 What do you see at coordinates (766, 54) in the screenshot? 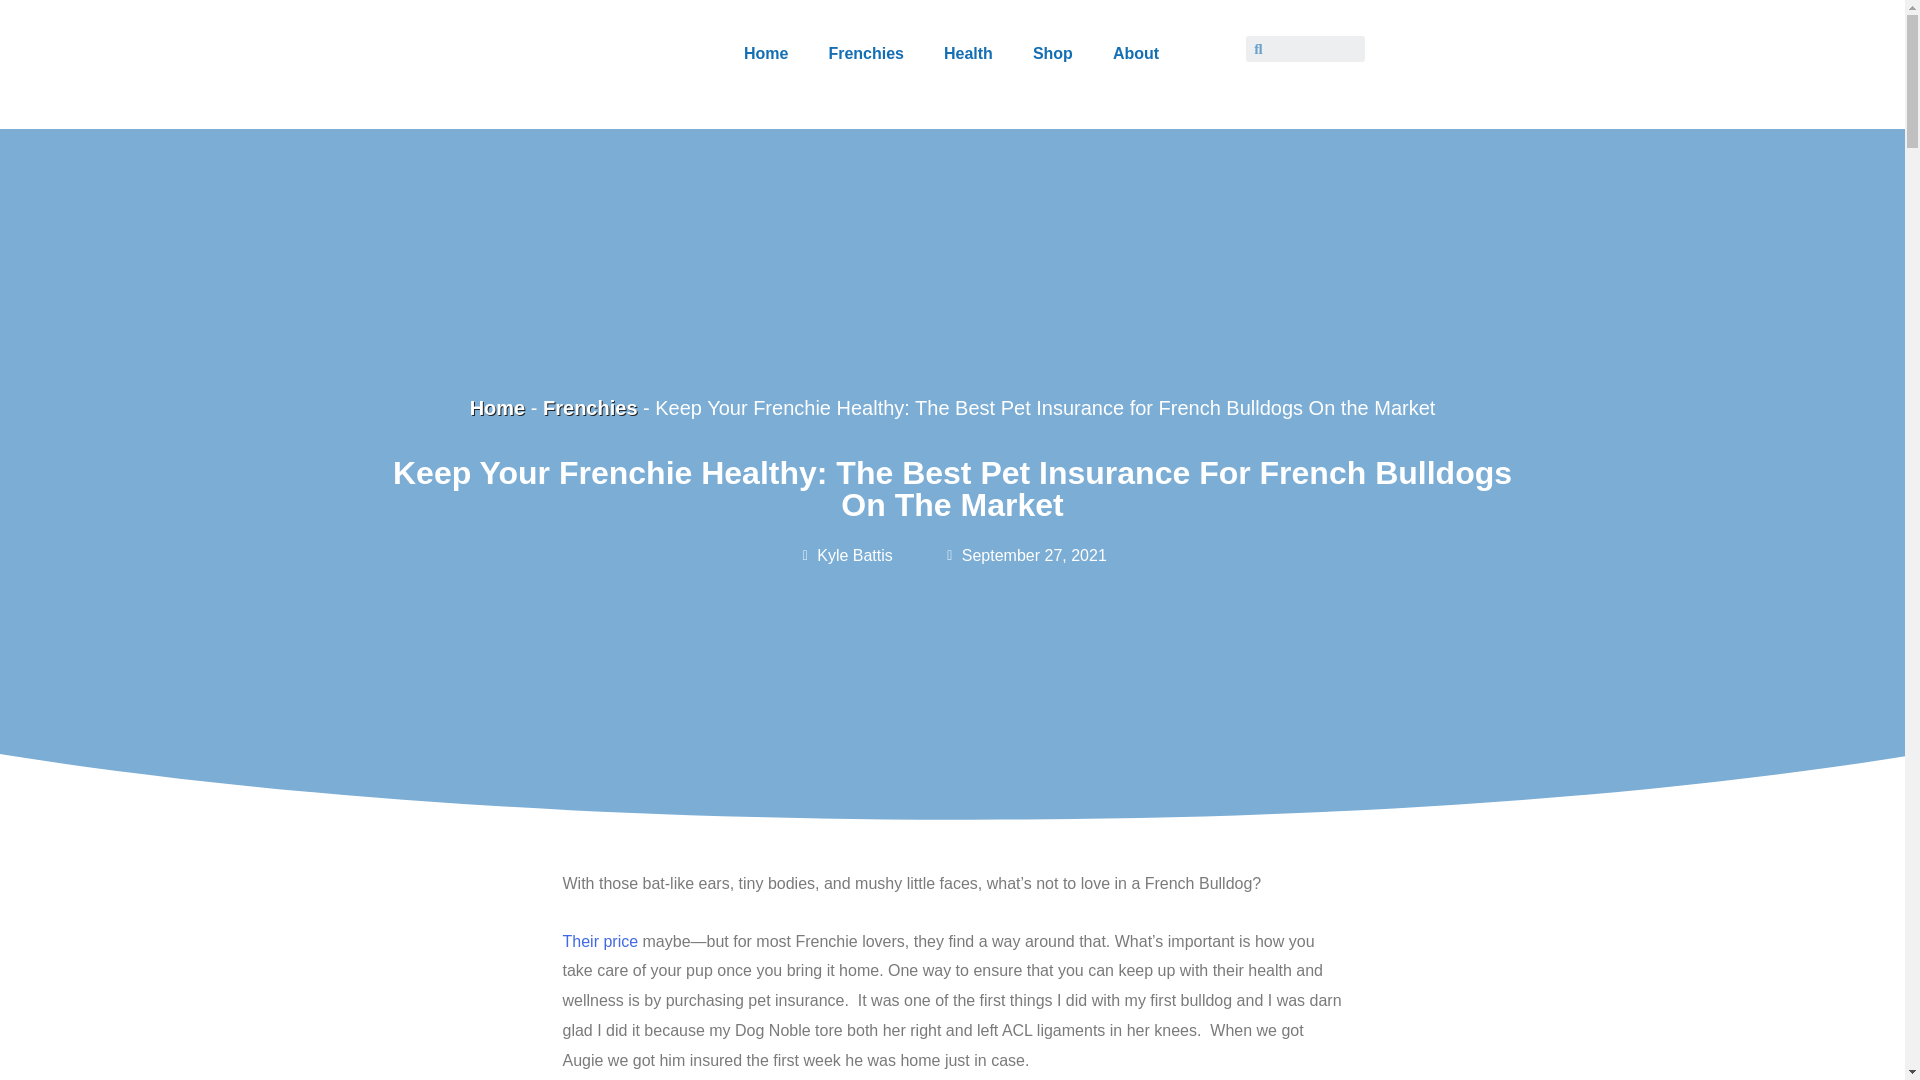
I see `Home` at bounding box center [766, 54].